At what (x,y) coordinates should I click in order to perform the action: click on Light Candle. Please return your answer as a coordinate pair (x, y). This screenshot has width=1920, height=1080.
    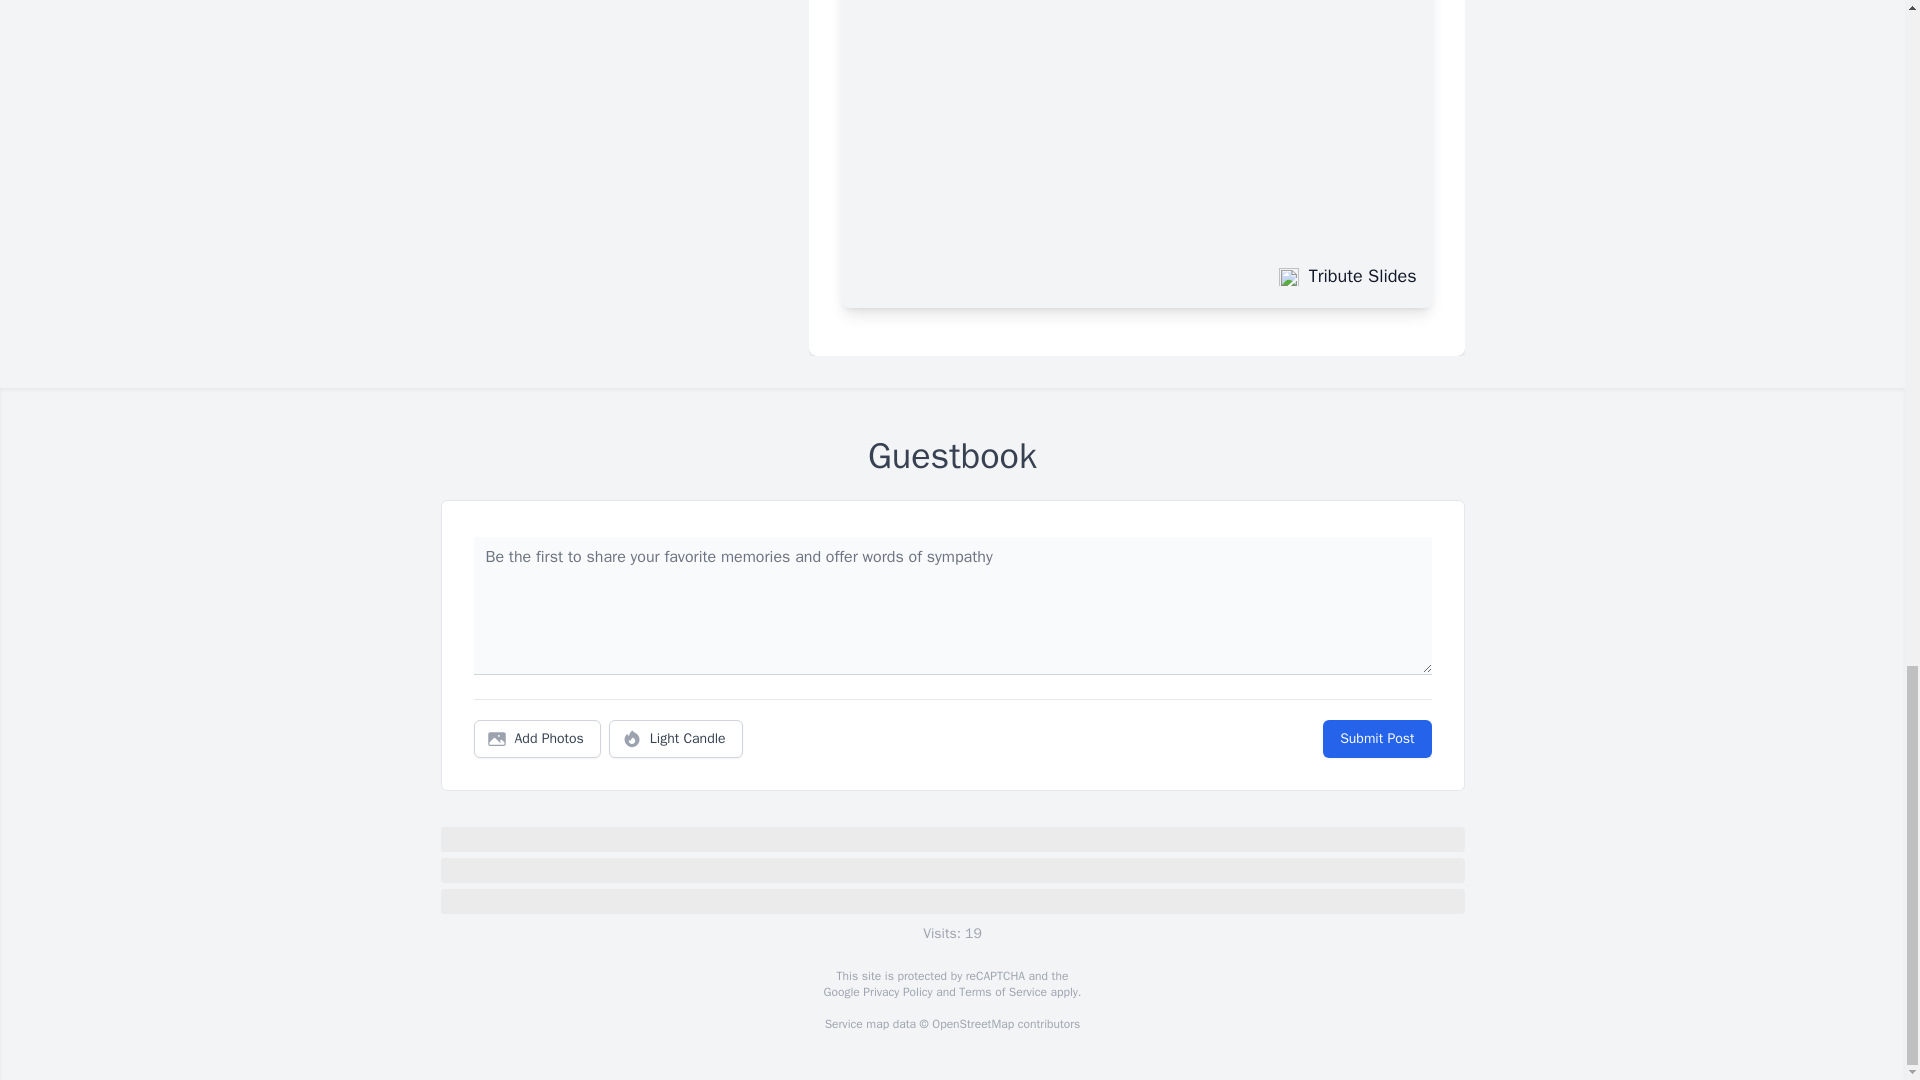
    Looking at the image, I should click on (676, 739).